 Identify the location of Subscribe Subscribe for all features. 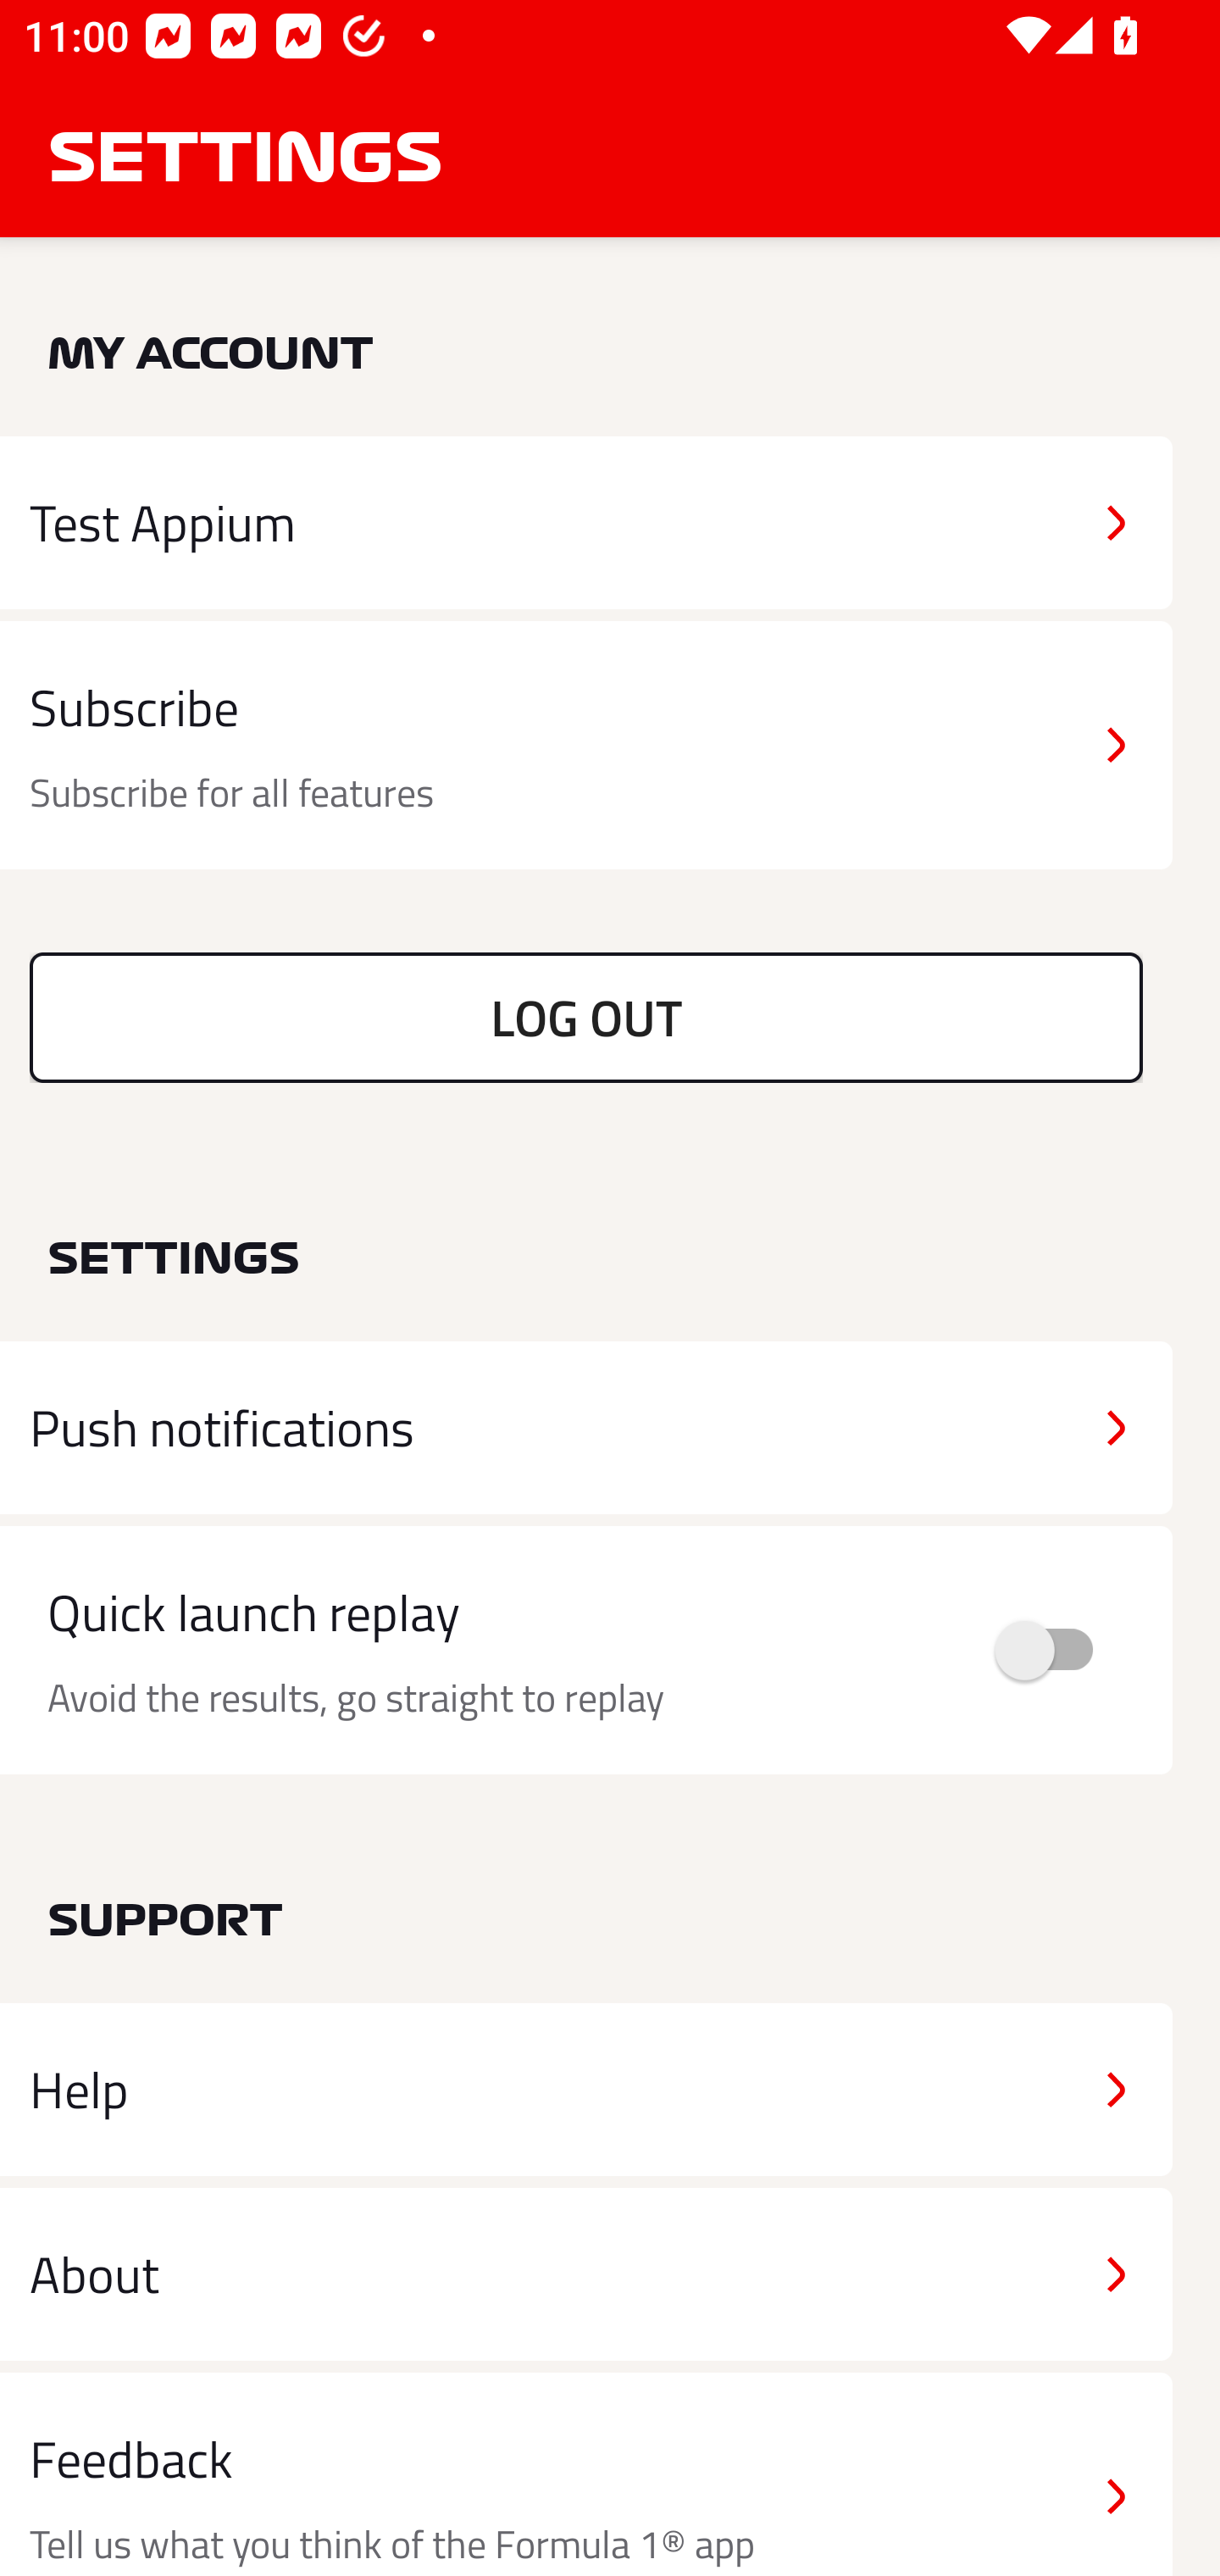
(586, 746).